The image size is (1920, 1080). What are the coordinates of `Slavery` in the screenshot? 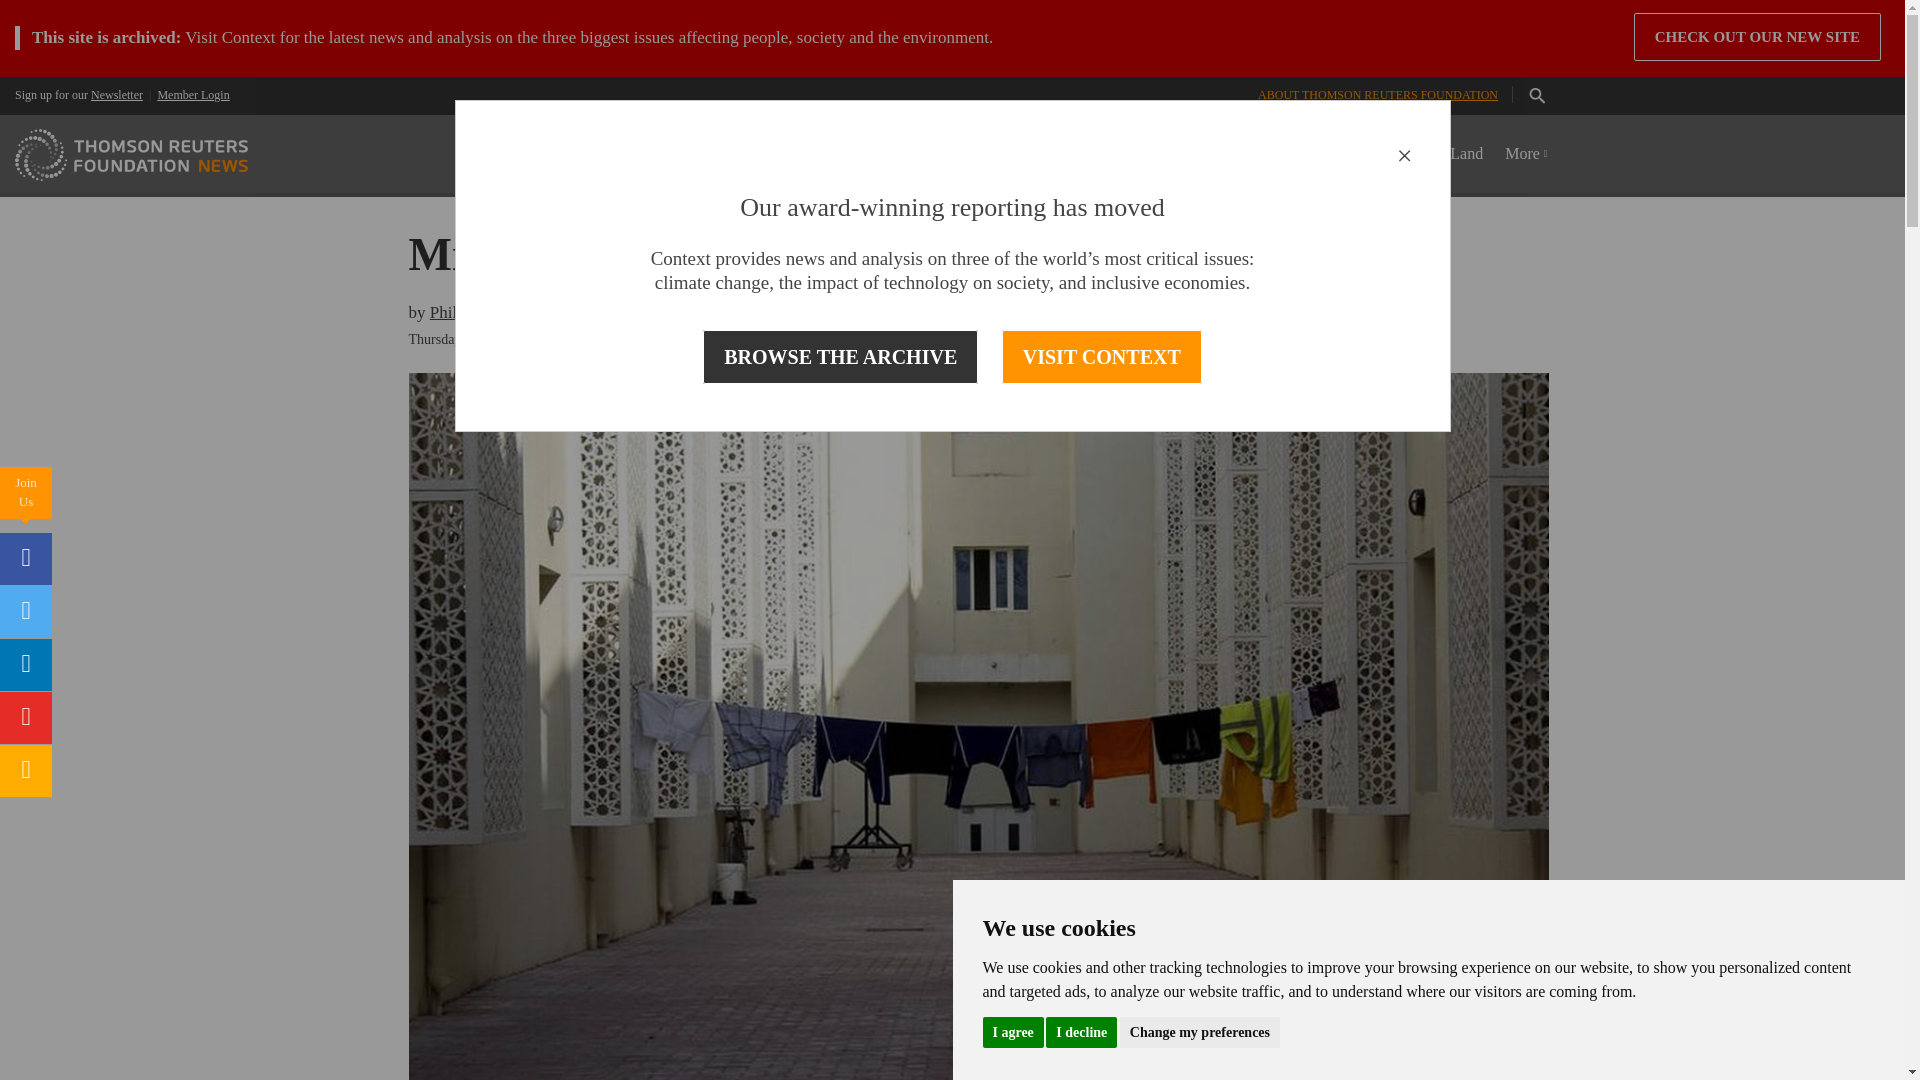 It's located at (1344, 154).